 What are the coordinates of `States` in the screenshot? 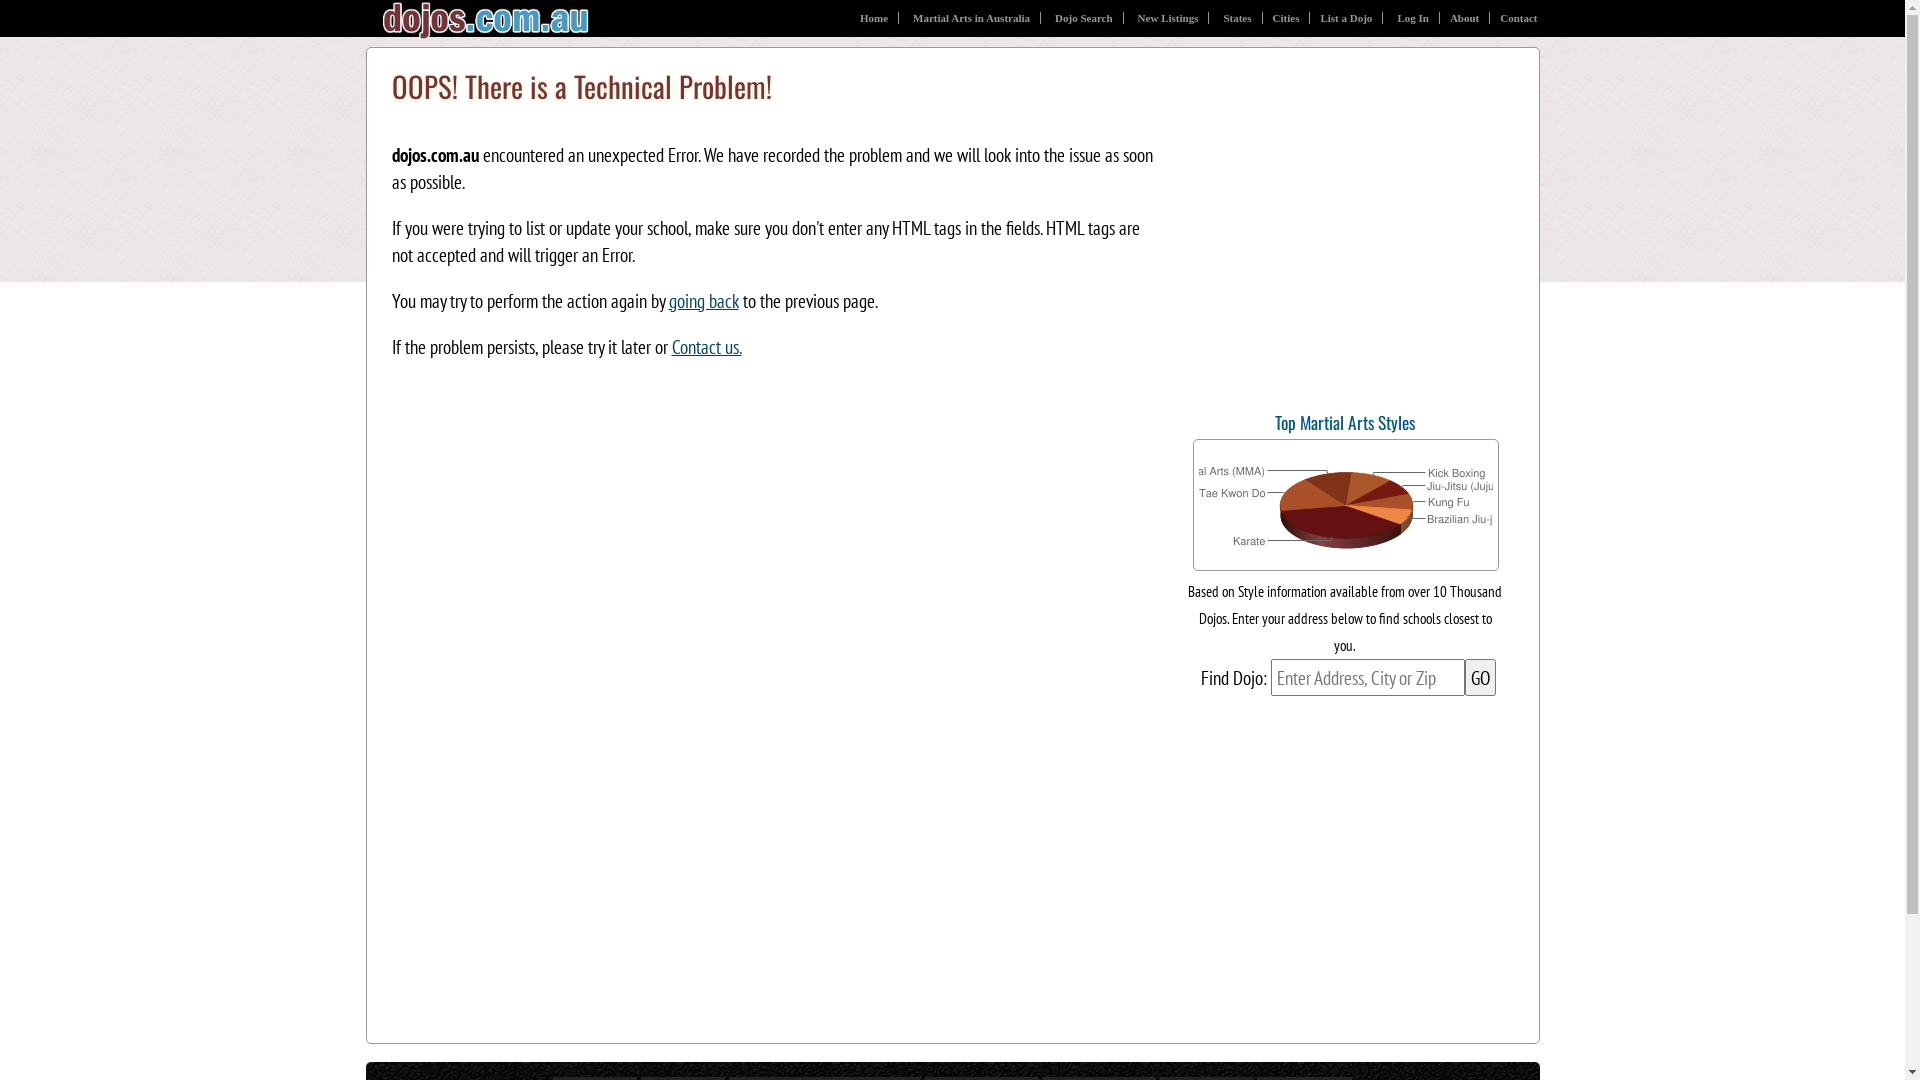 It's located at (1238, 18).